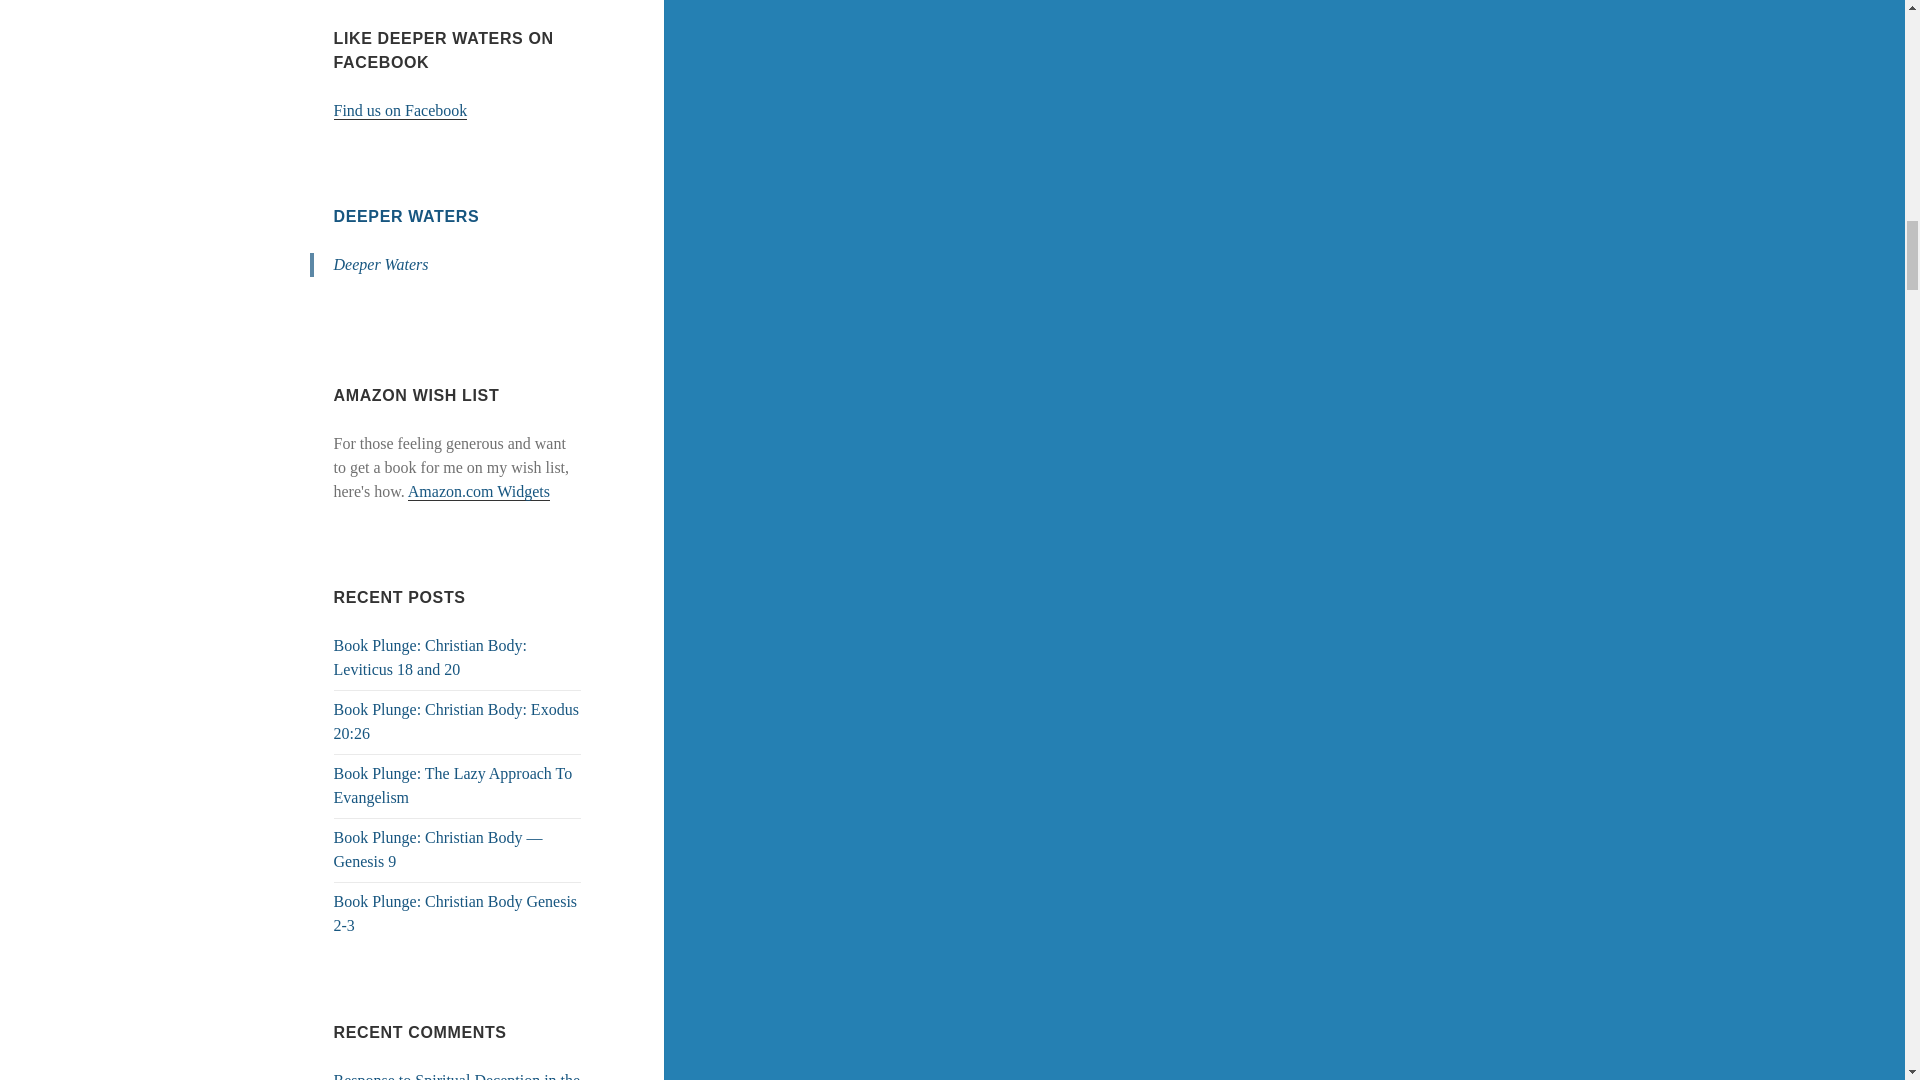 The image size is (1920, 1080). Describe the element at coordinates (478, 492) in the screenshot. I see `Amazon.com Widgets` at that location.